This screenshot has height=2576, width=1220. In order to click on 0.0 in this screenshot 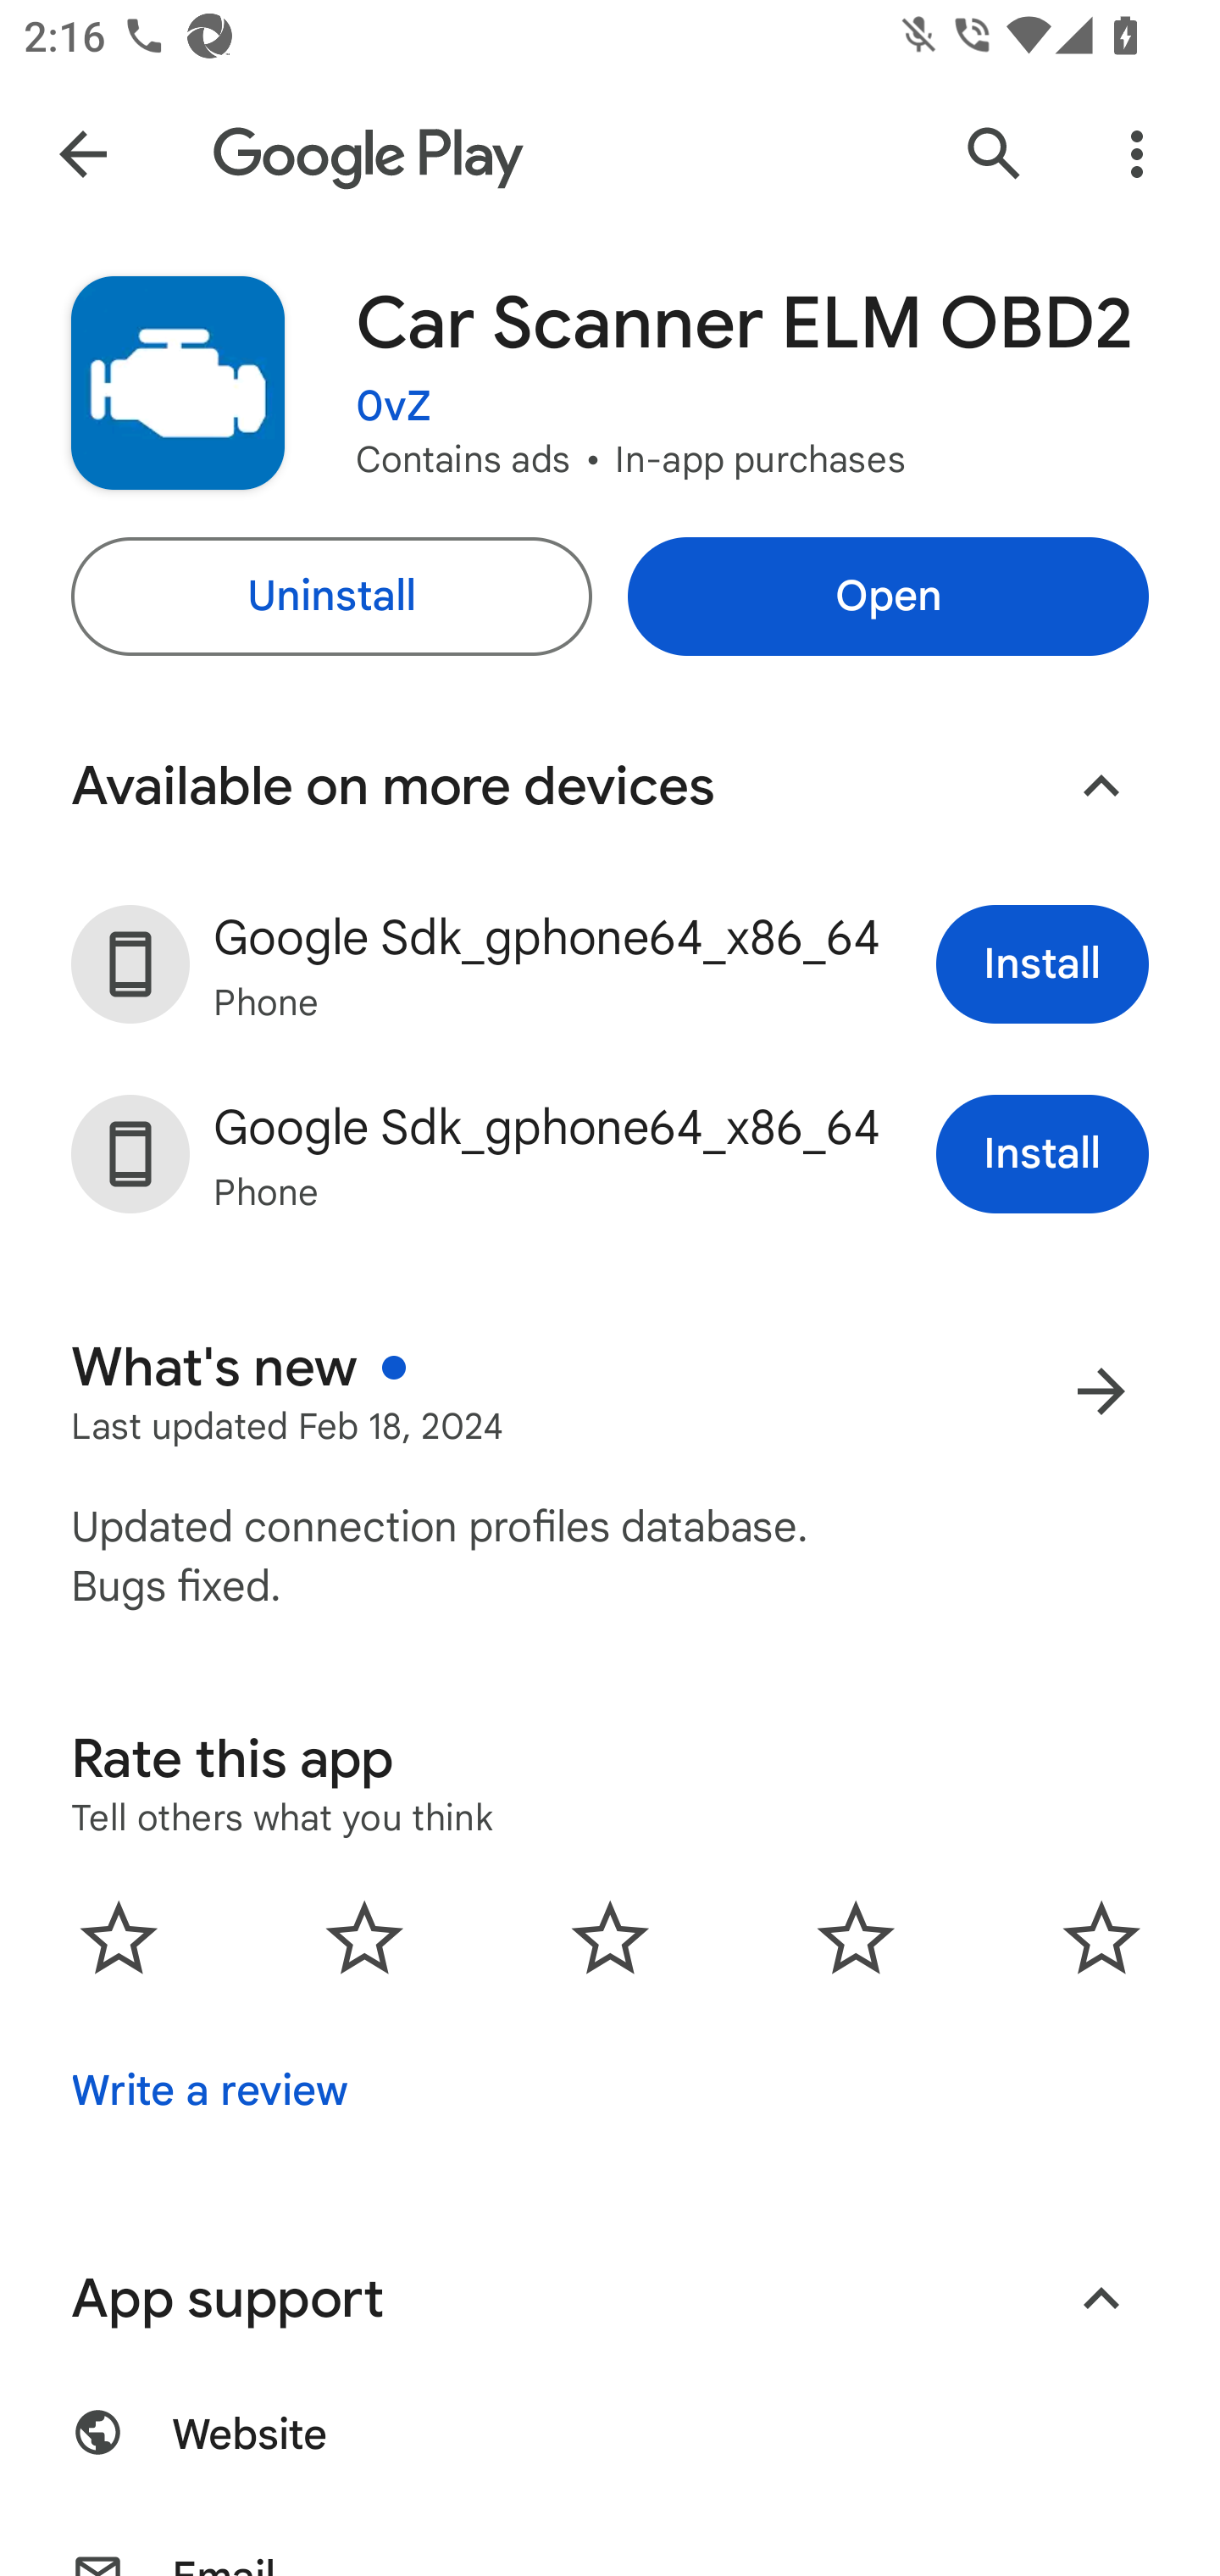, I will do `click(610, 1937)`.